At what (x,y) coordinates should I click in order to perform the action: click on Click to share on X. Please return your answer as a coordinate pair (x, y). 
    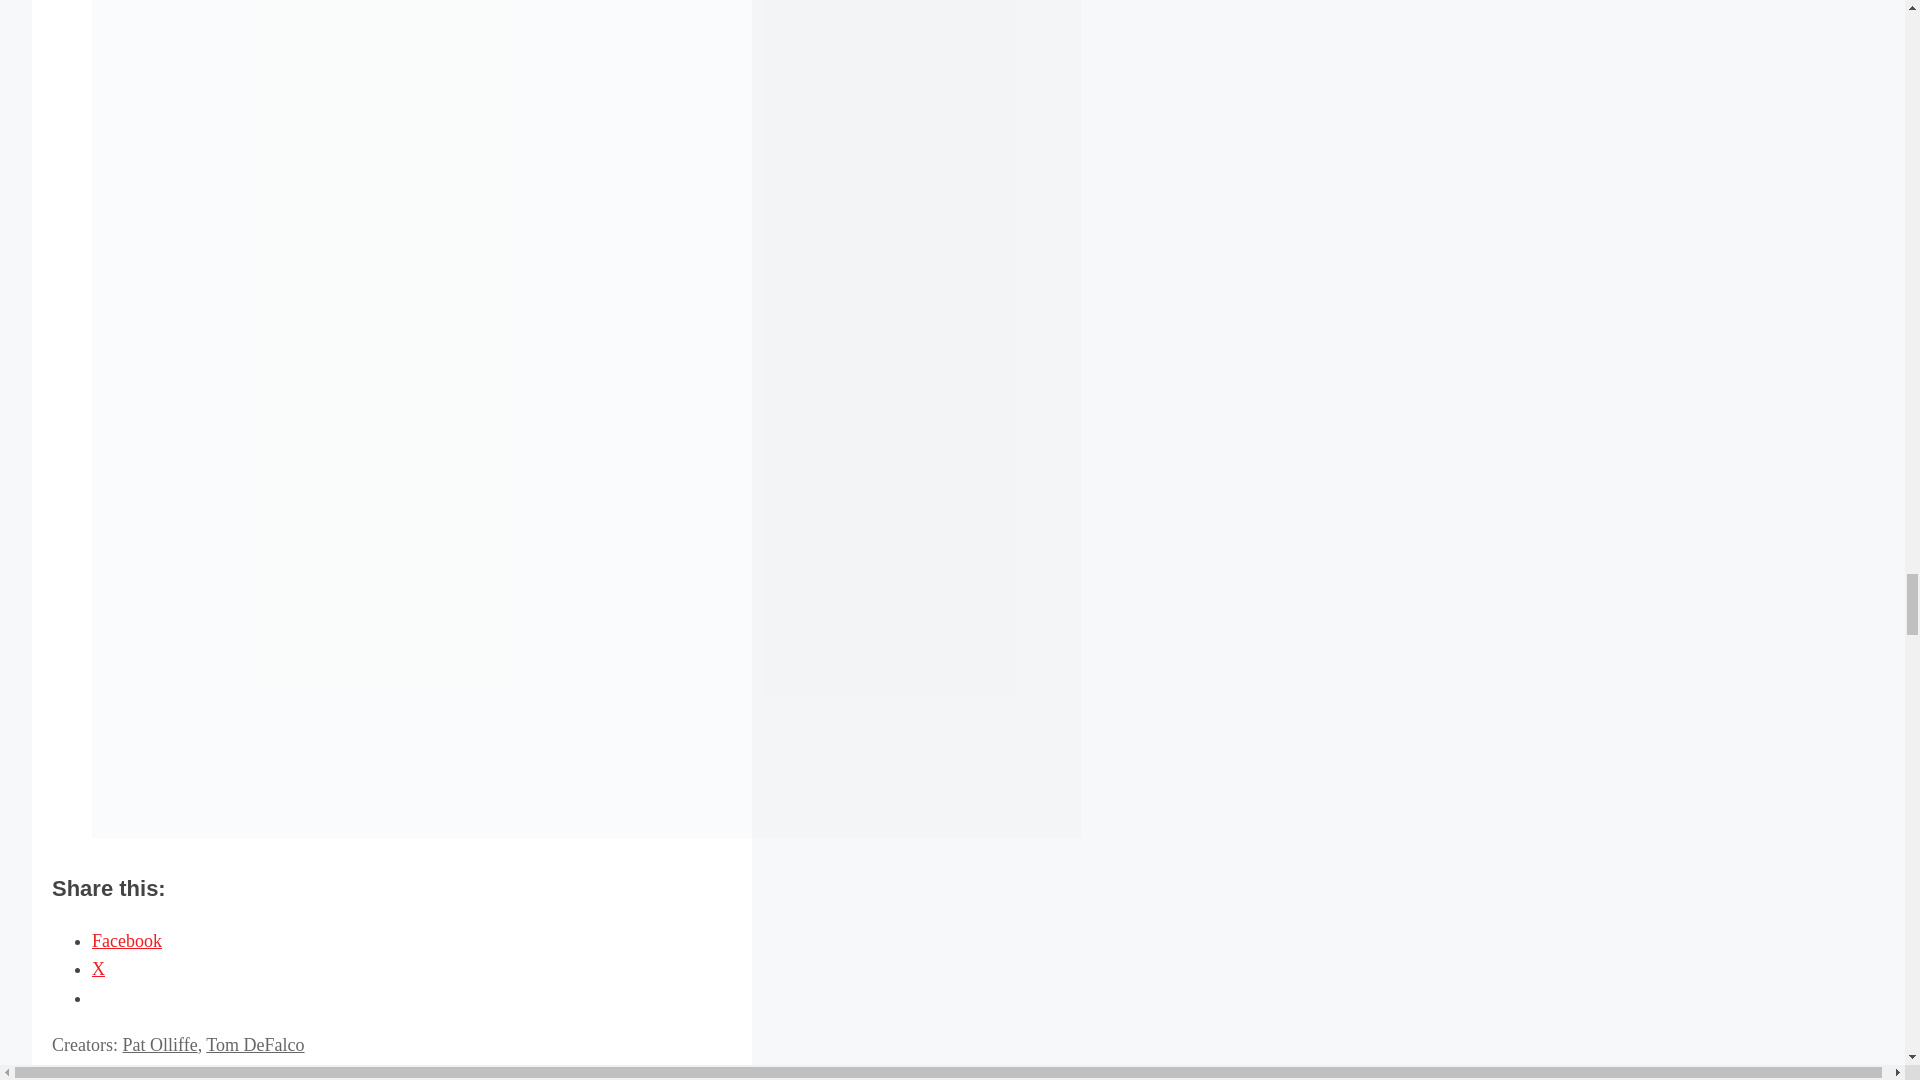
    Looking at the image, I should click on (98, 968).